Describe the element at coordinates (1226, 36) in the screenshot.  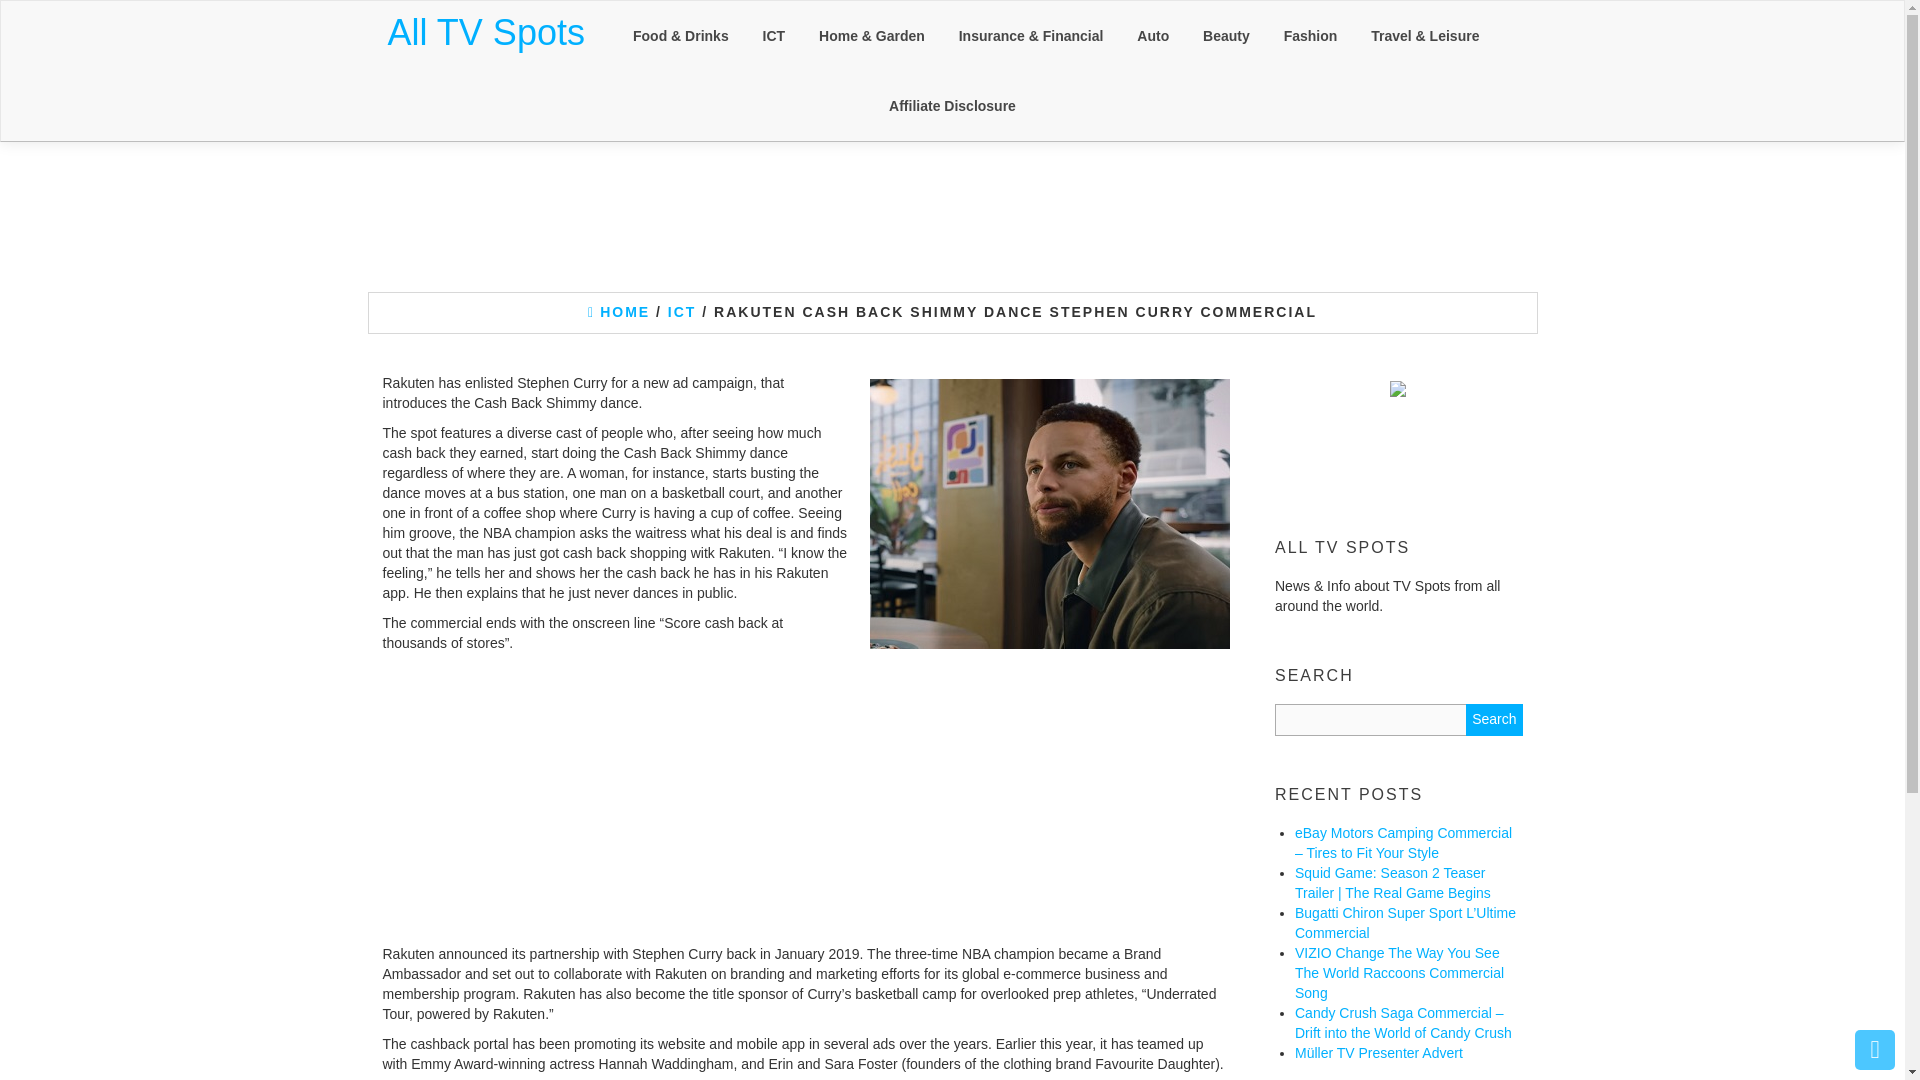
I see `Beauty` at that location.